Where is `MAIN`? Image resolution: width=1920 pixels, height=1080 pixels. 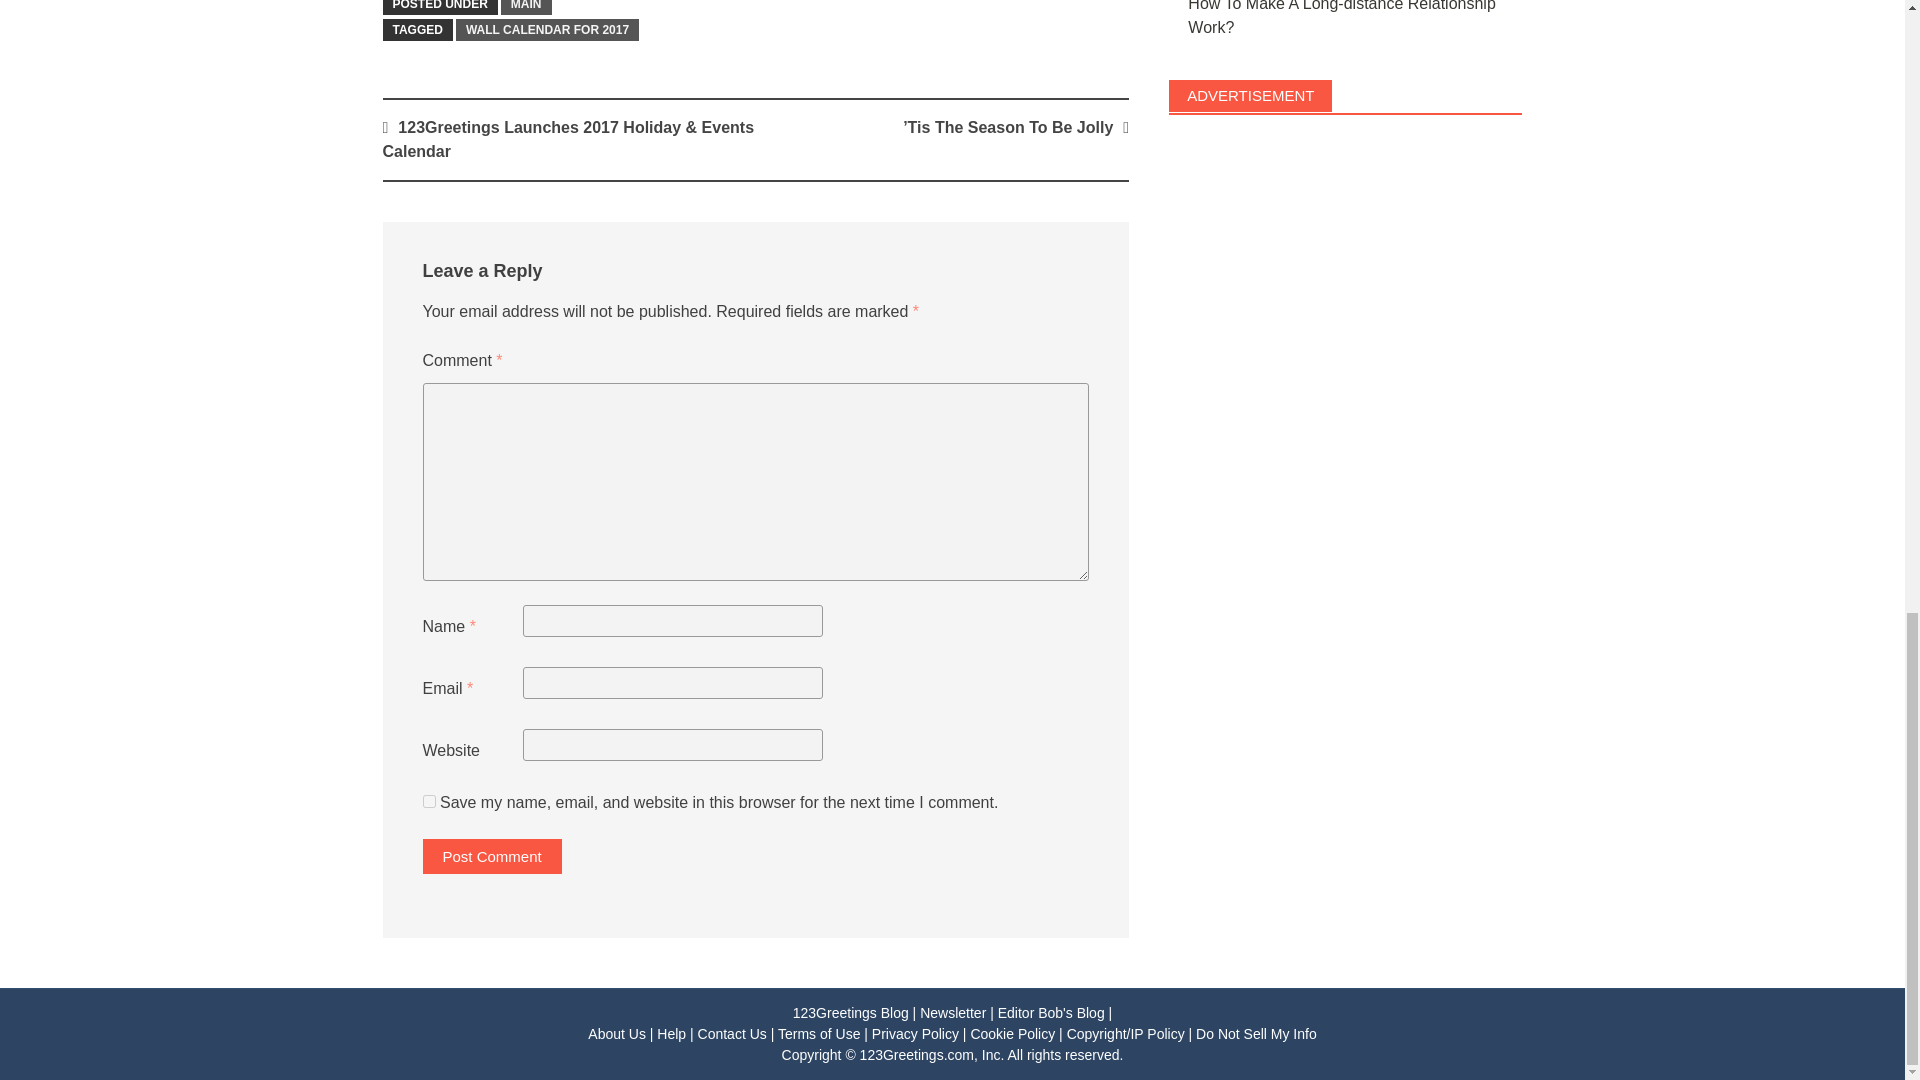
MAIN is located at coordinates (526, 8).